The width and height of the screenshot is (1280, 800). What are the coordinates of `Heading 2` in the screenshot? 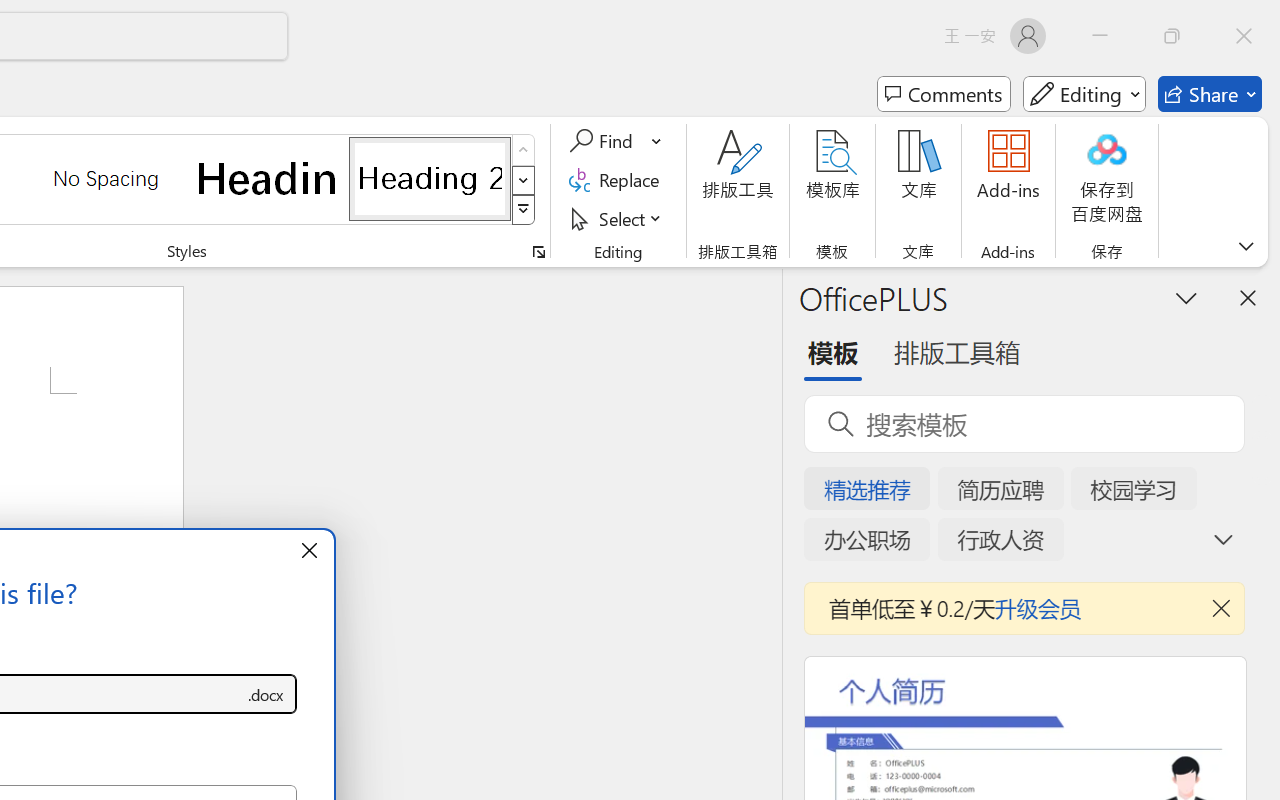 It's located at (430, 178).